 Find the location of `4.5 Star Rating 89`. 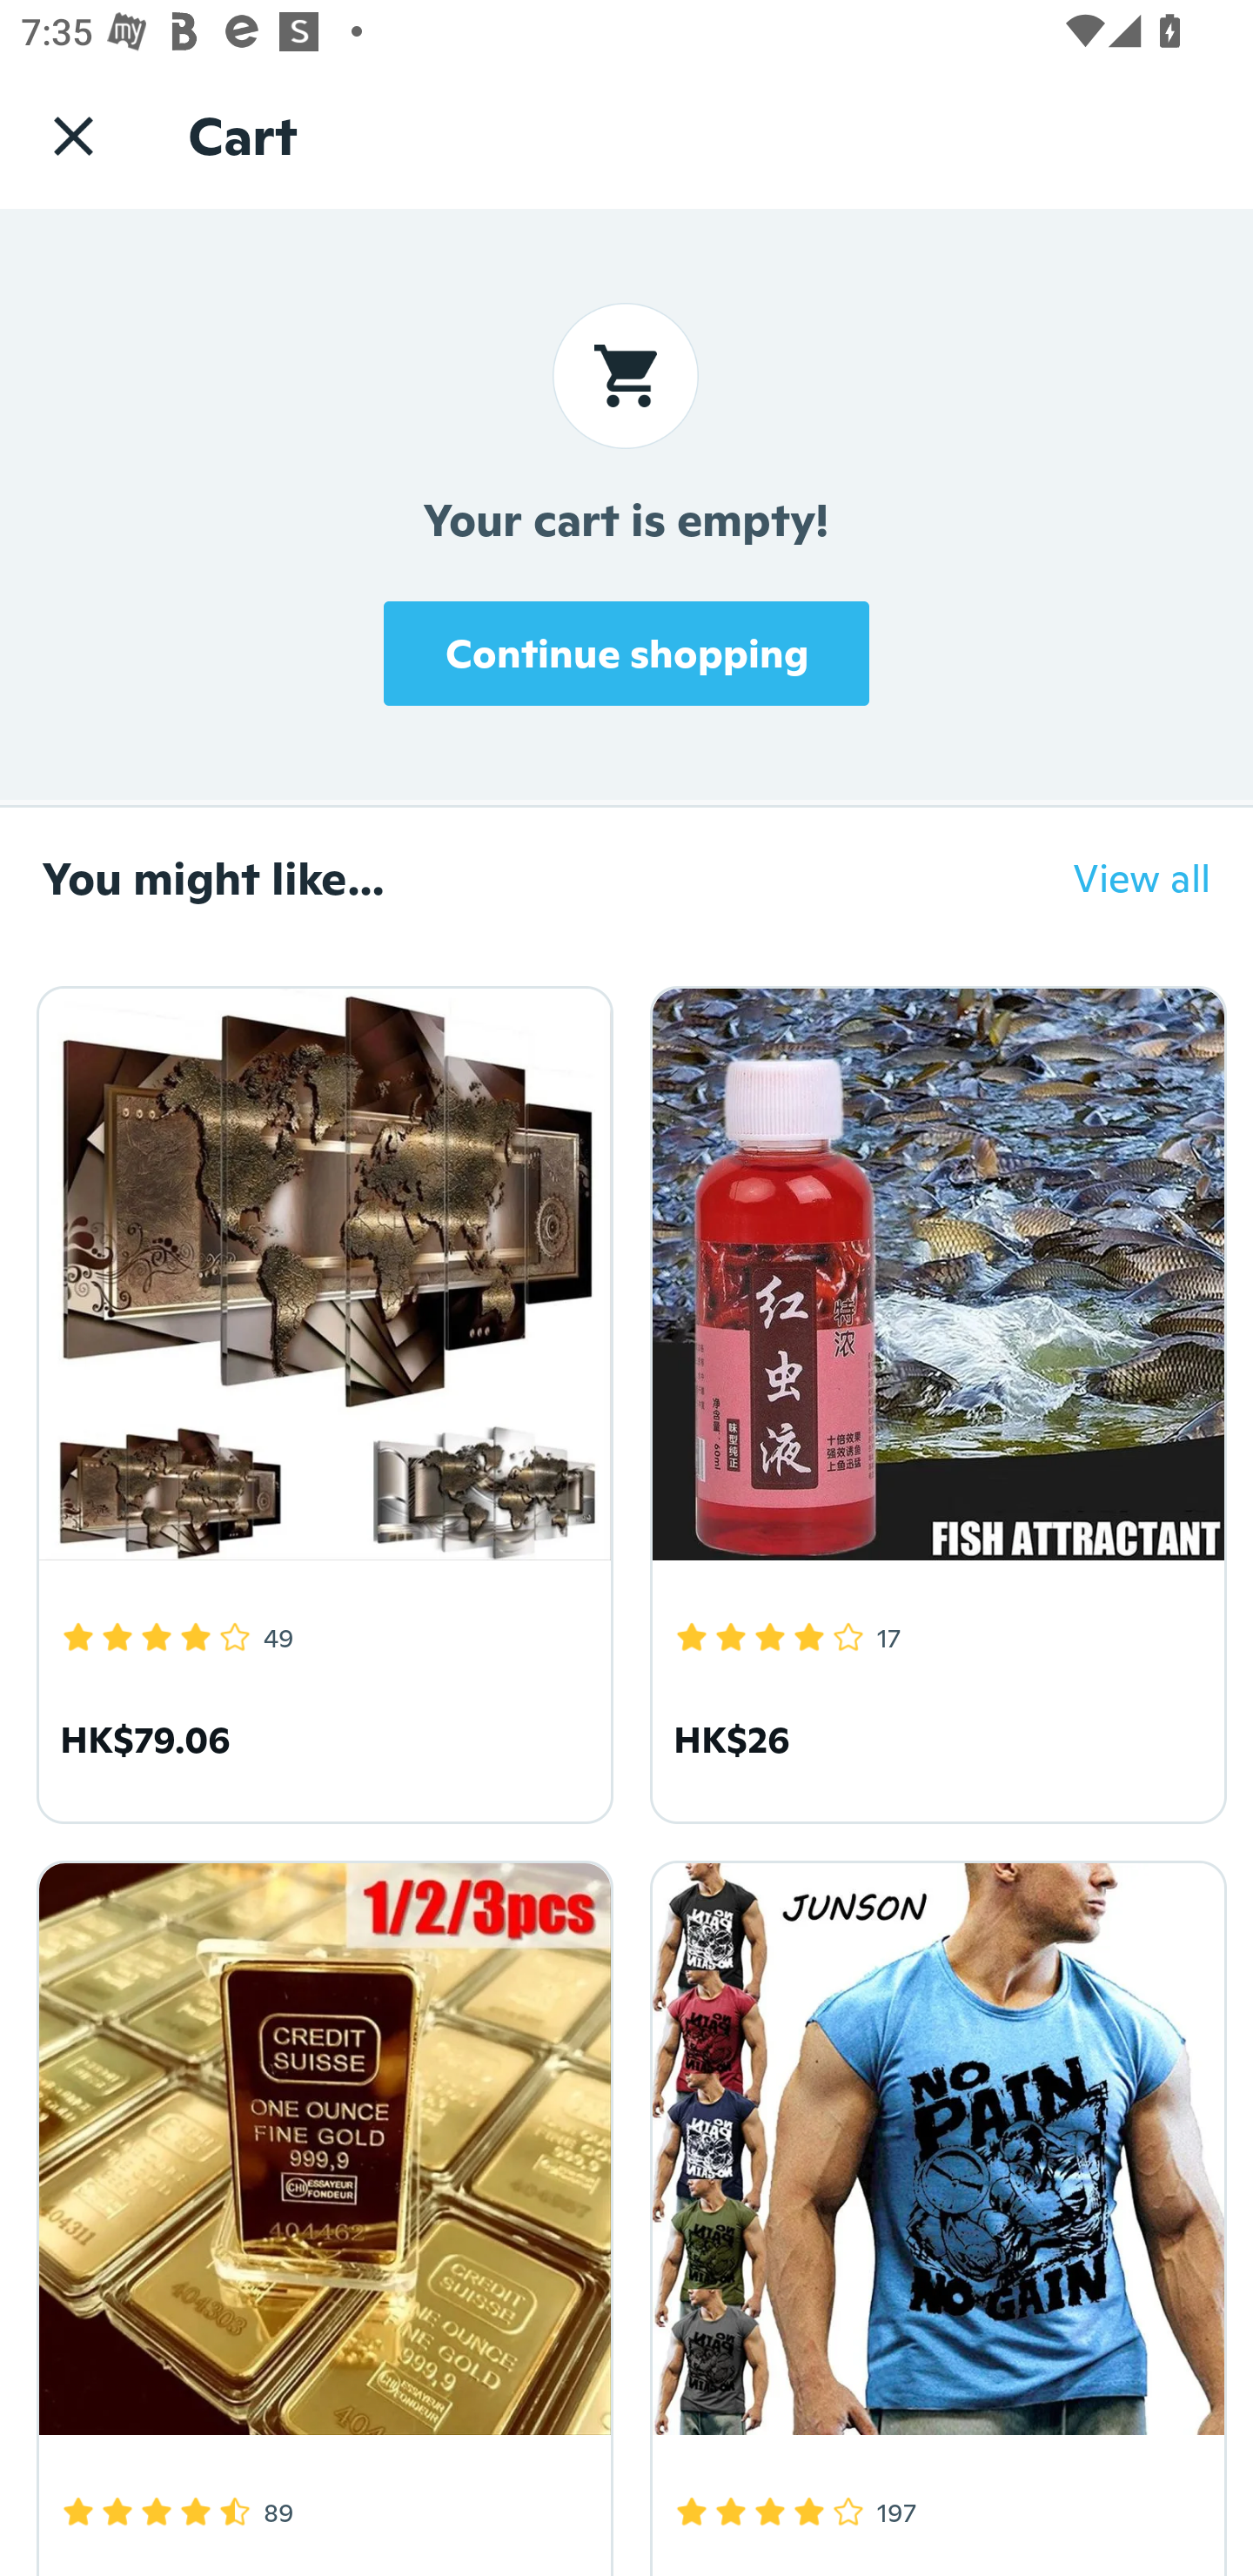

4.5 Star Rating 89 is located at coordinates (320, 2212).